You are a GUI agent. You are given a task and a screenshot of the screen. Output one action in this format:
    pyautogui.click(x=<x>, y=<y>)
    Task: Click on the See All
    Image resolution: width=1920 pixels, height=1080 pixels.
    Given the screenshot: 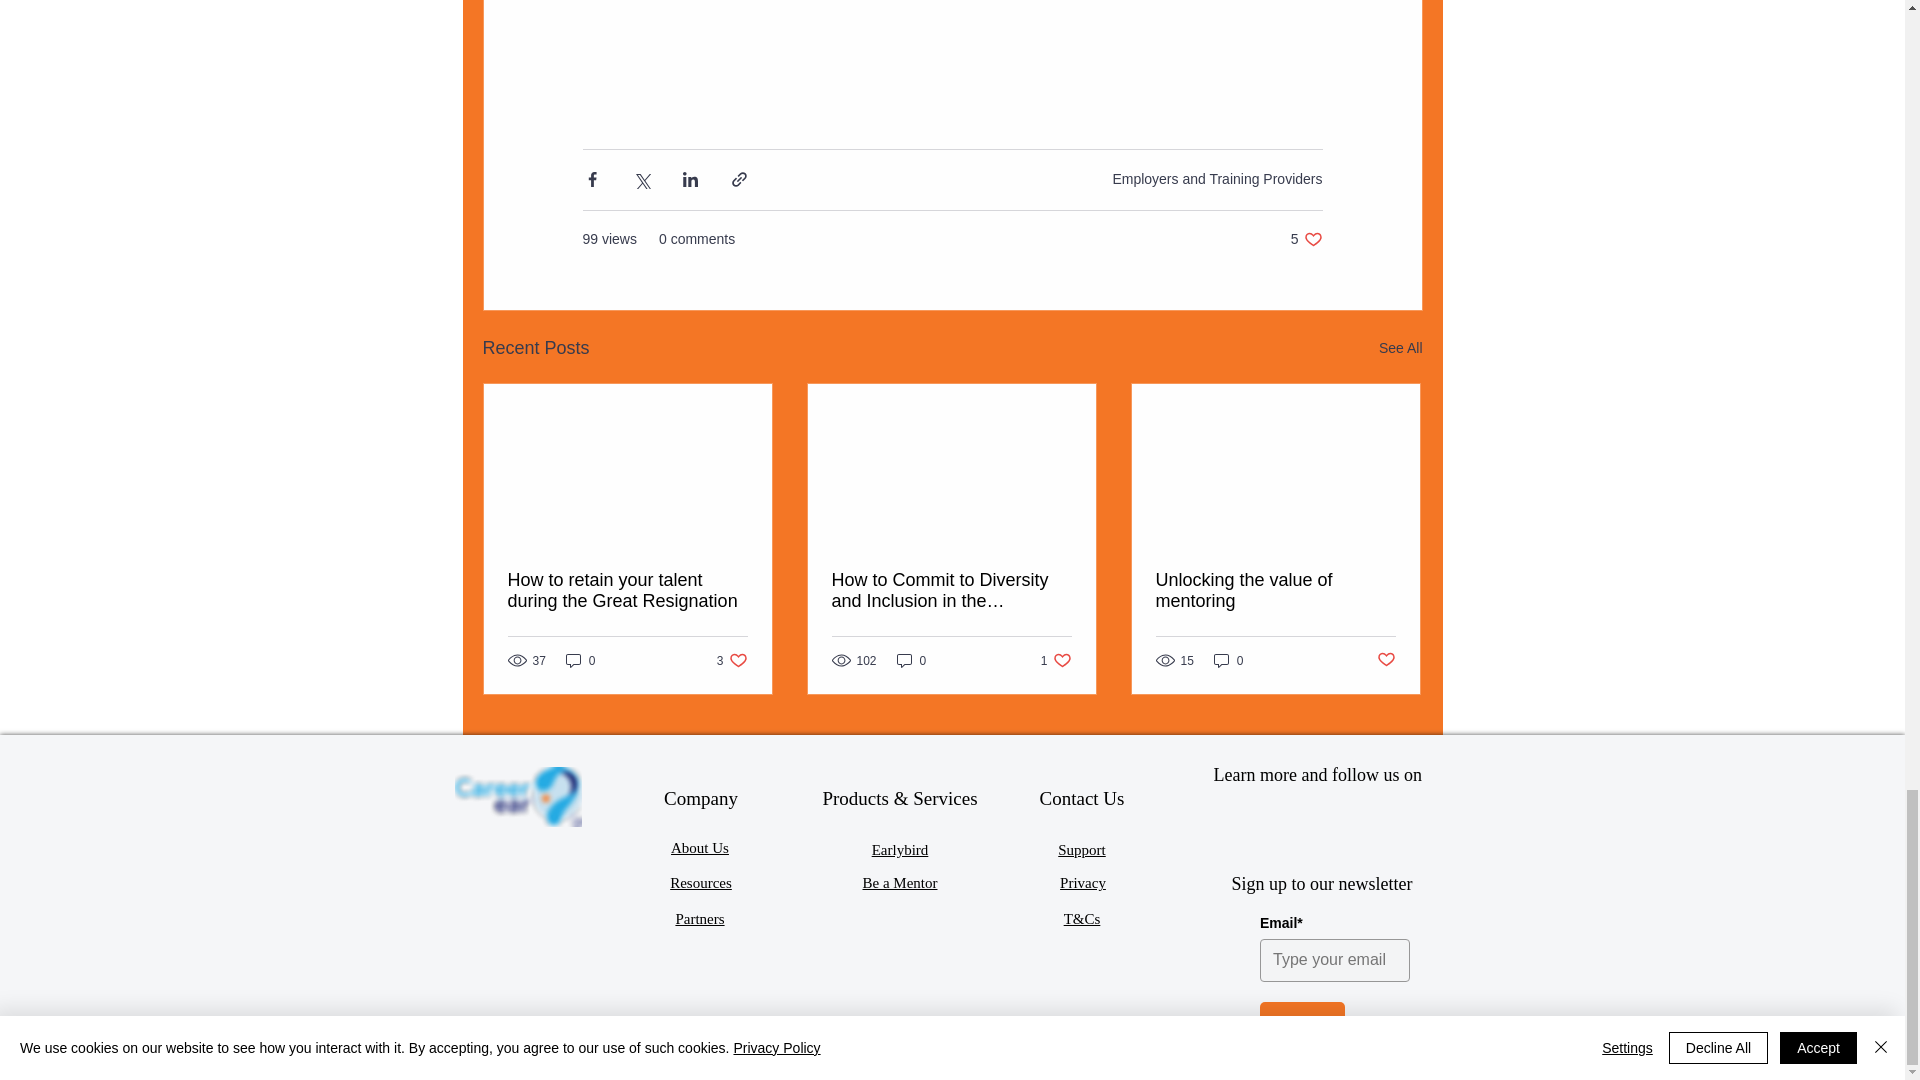 What is the action you would take?
    pyautogui.click(x=1400, y=348)
    